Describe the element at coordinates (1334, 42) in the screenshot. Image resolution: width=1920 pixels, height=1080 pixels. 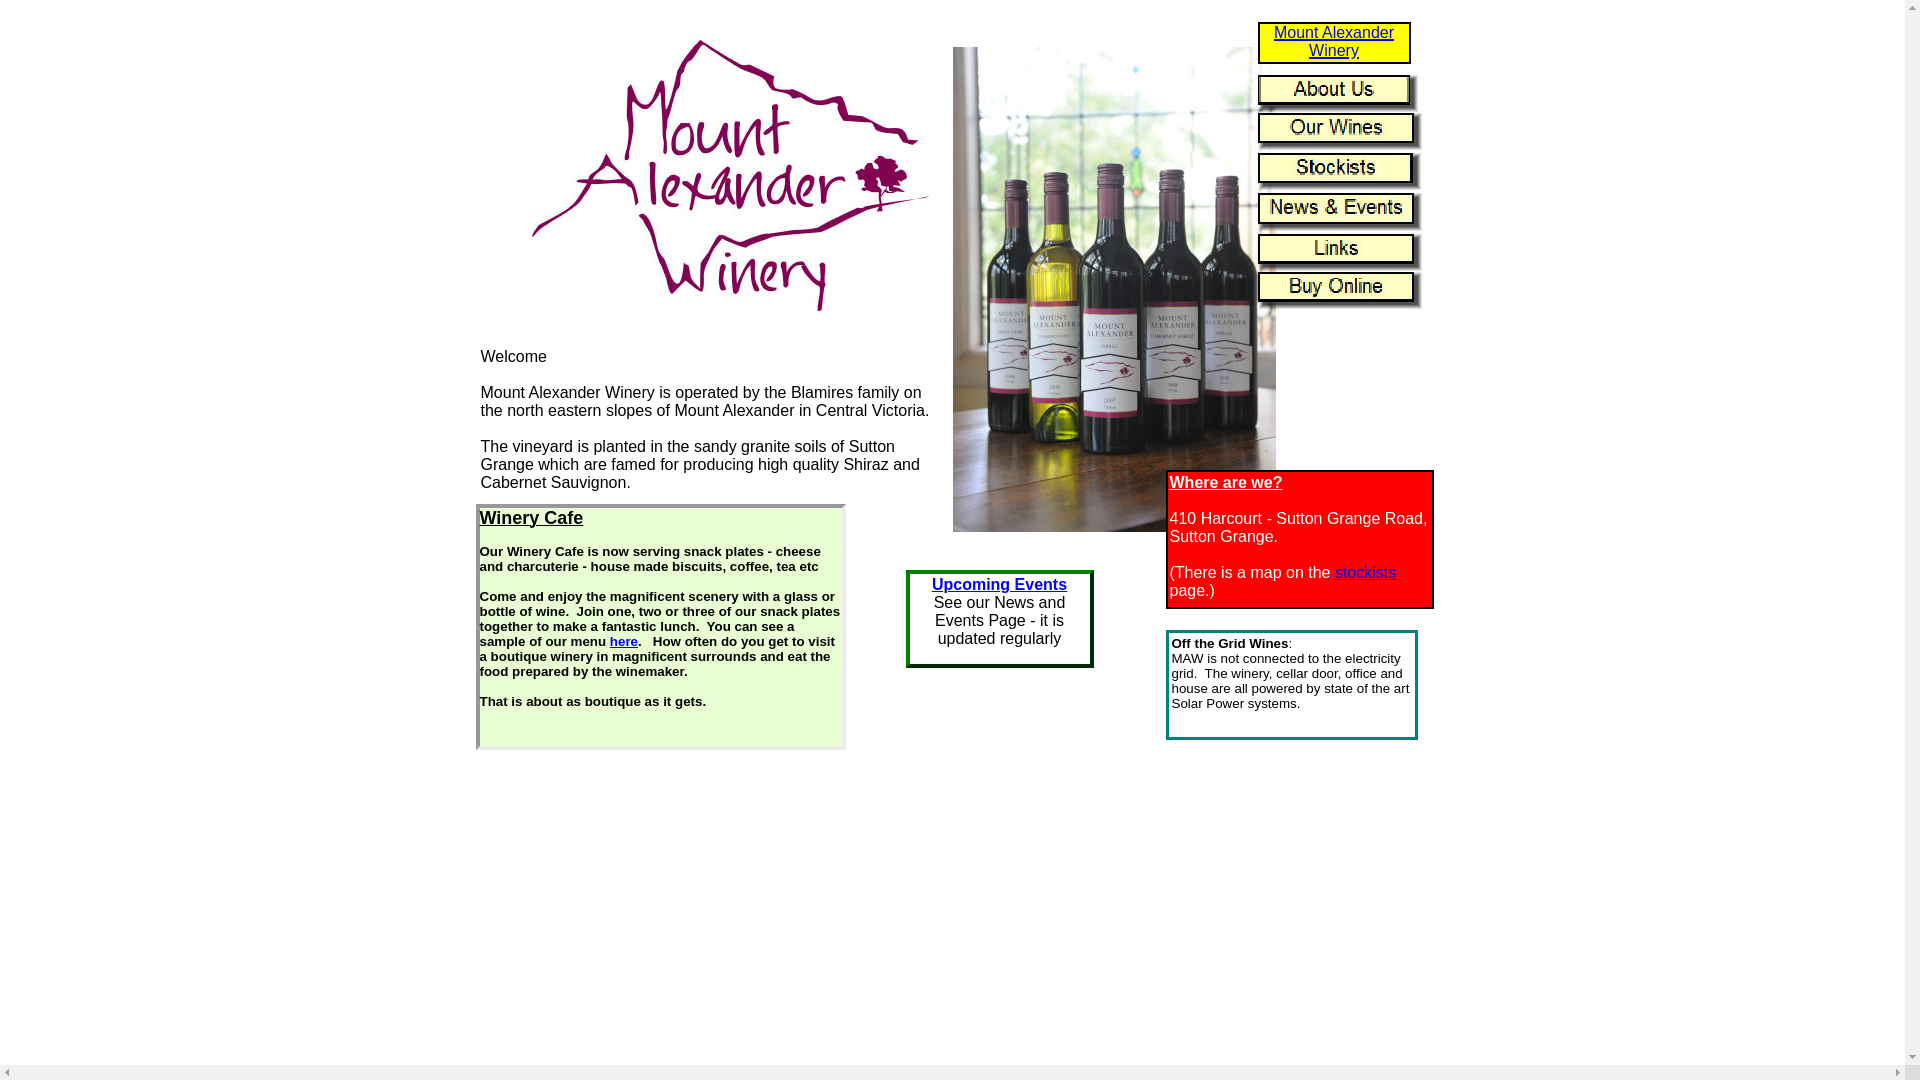
I see `Mount Alexander Winery` at that location.